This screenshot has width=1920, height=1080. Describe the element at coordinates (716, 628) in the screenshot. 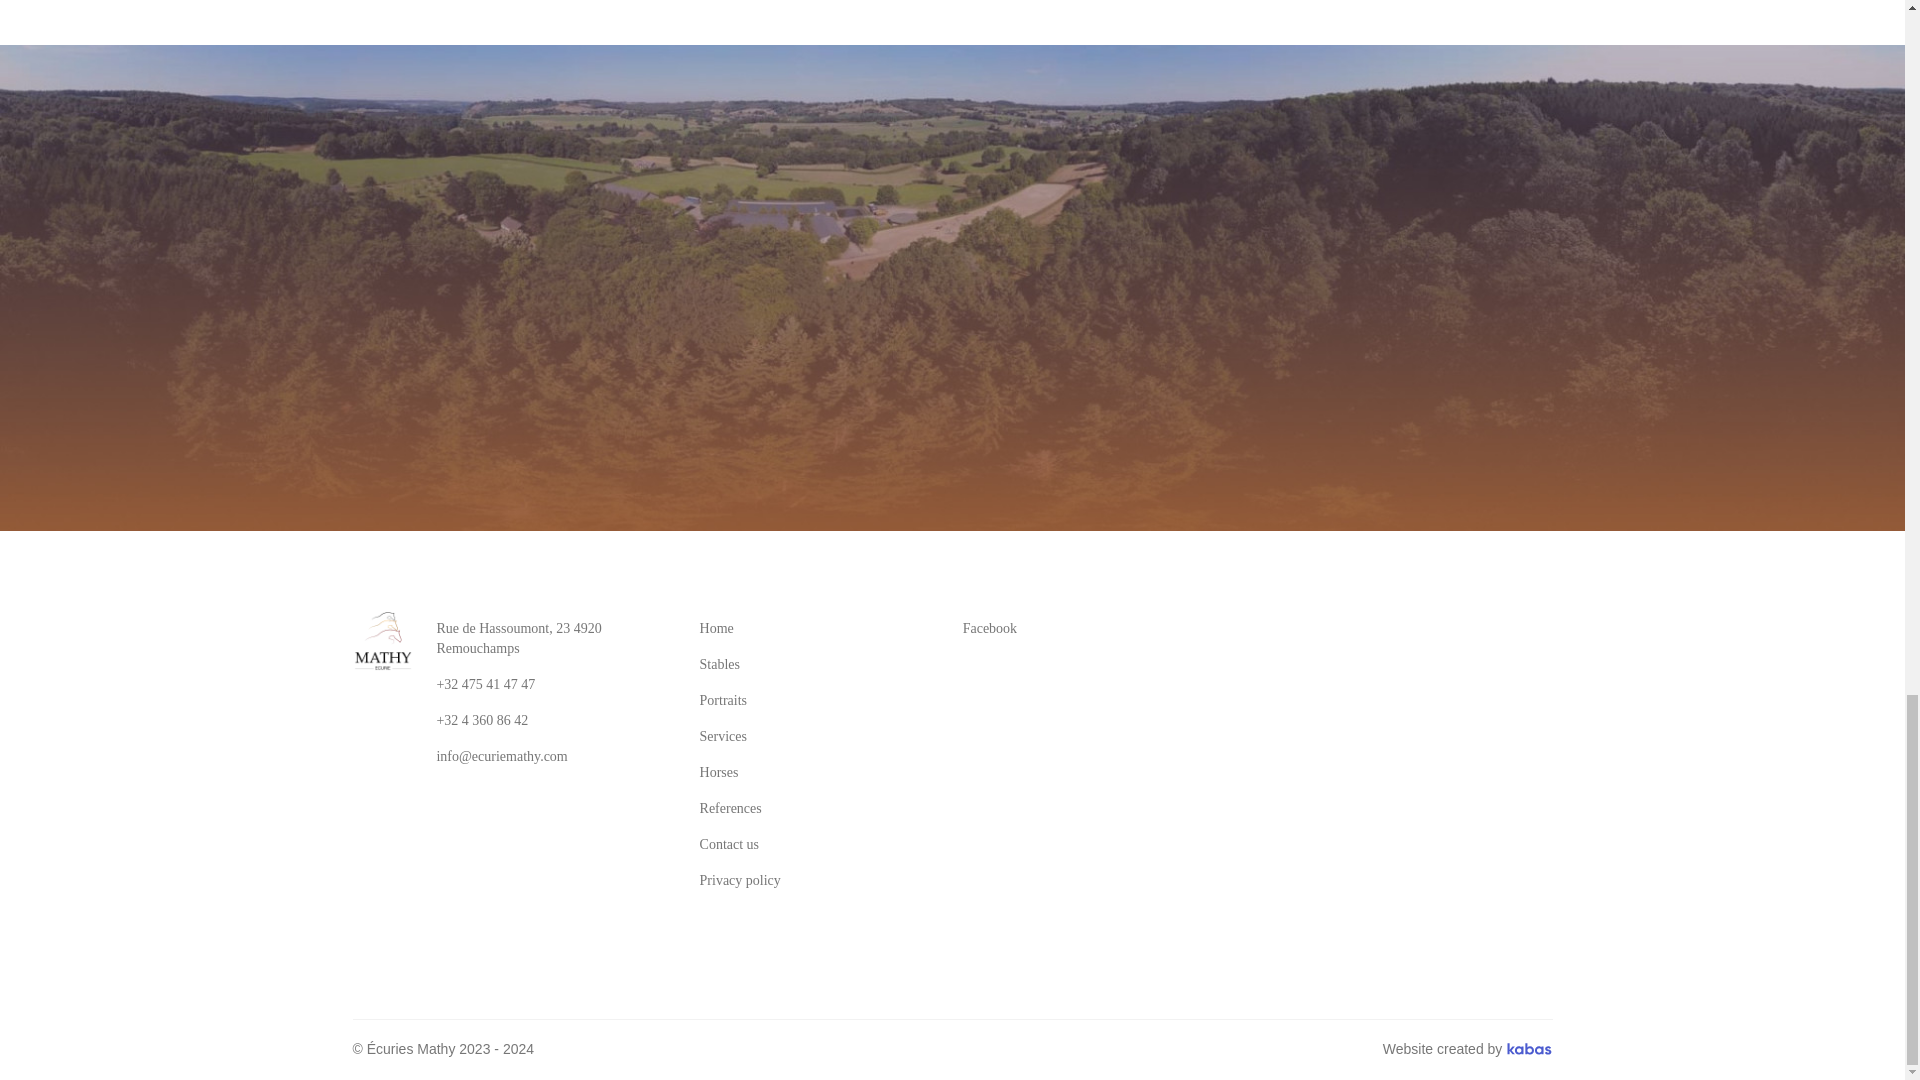

I see `Home` at that location.